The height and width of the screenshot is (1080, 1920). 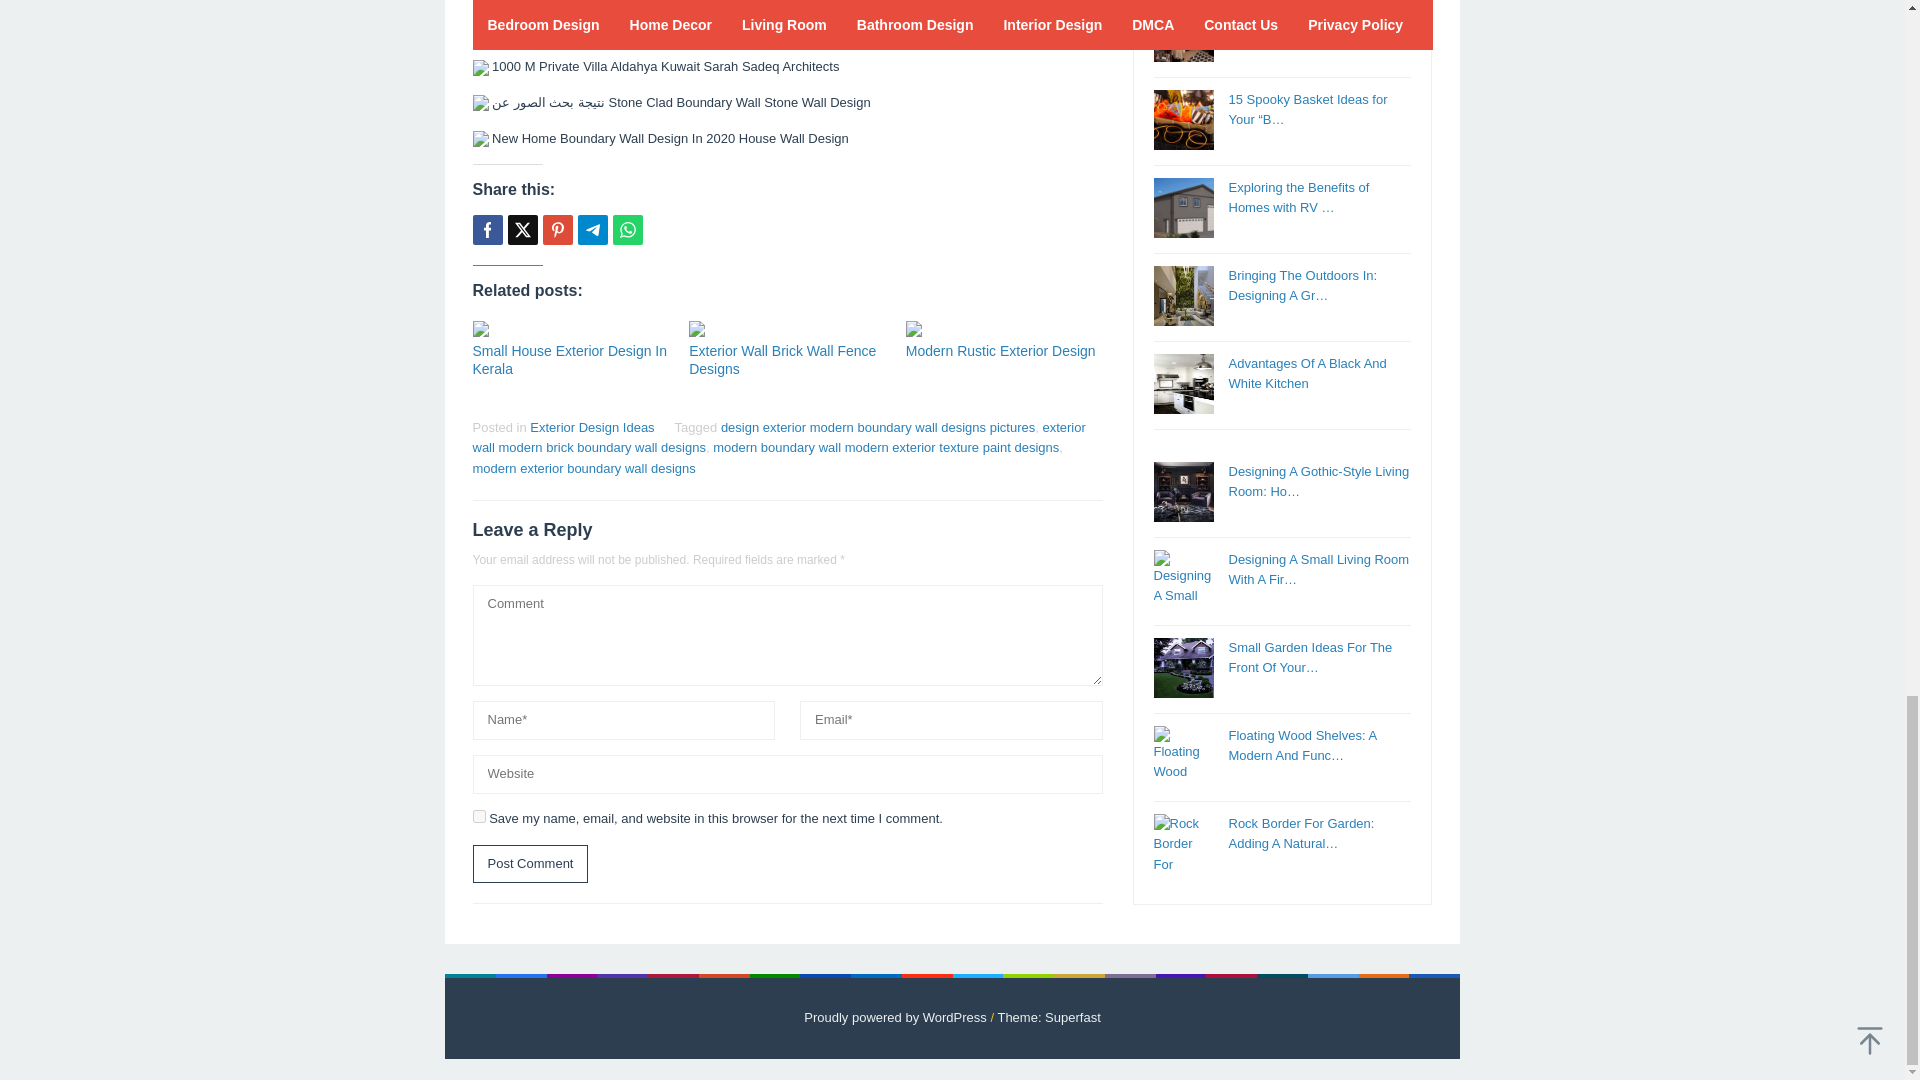 I want to click on Permalink to: Exterior Wall Brick Wall Fence Designs, so click(x=787, y=328).